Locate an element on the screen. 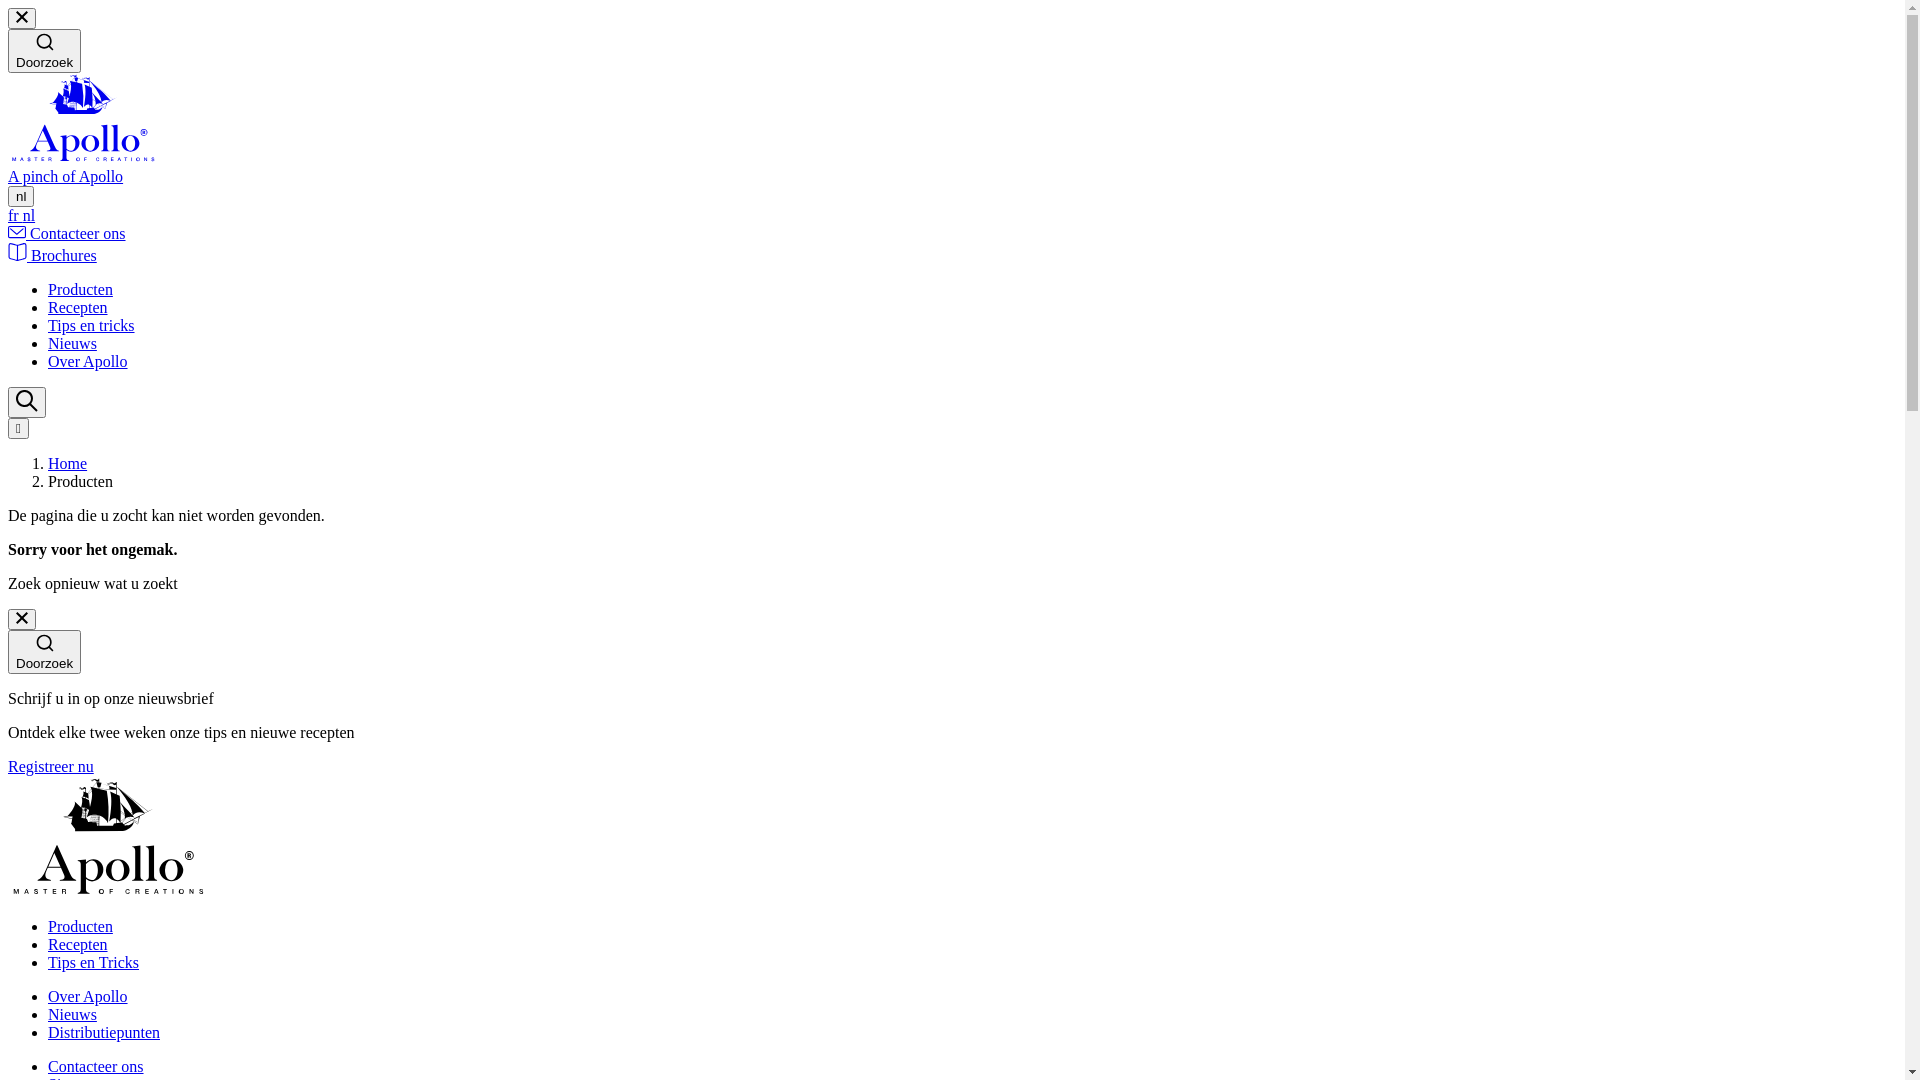 The width and height of the screenshot is (1920, 1080). Nieuws is located at coordinates (72, 344).